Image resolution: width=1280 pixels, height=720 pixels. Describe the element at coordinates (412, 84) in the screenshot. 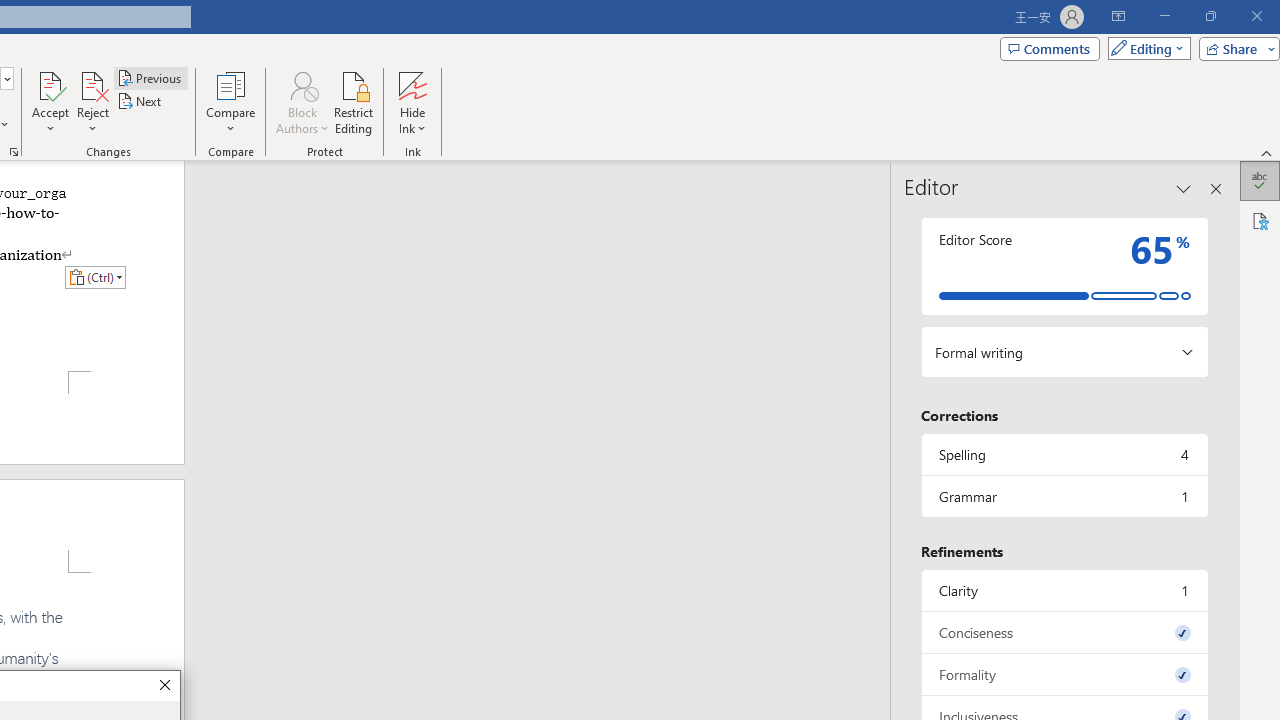

I see `Hide Ink` at that location.